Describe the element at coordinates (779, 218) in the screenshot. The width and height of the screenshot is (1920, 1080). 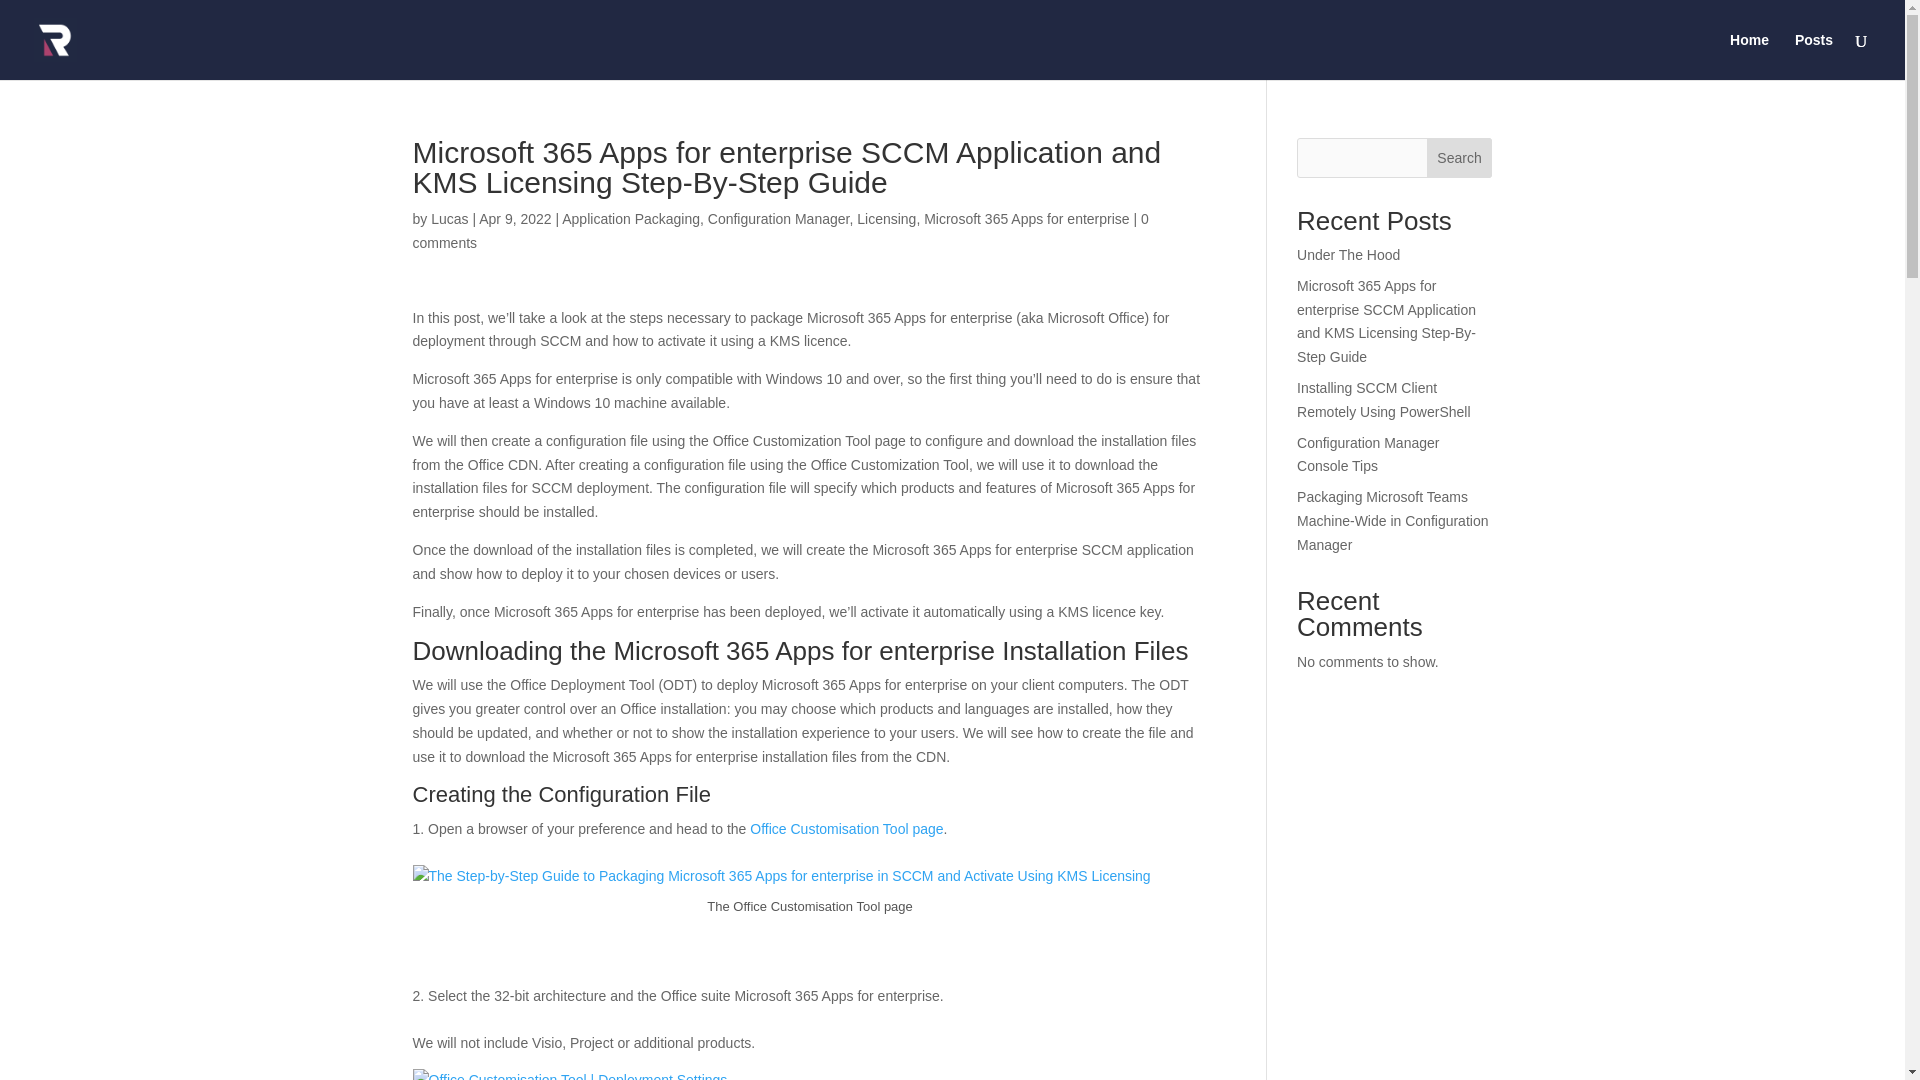
I see `Configuration Manager` at that location.